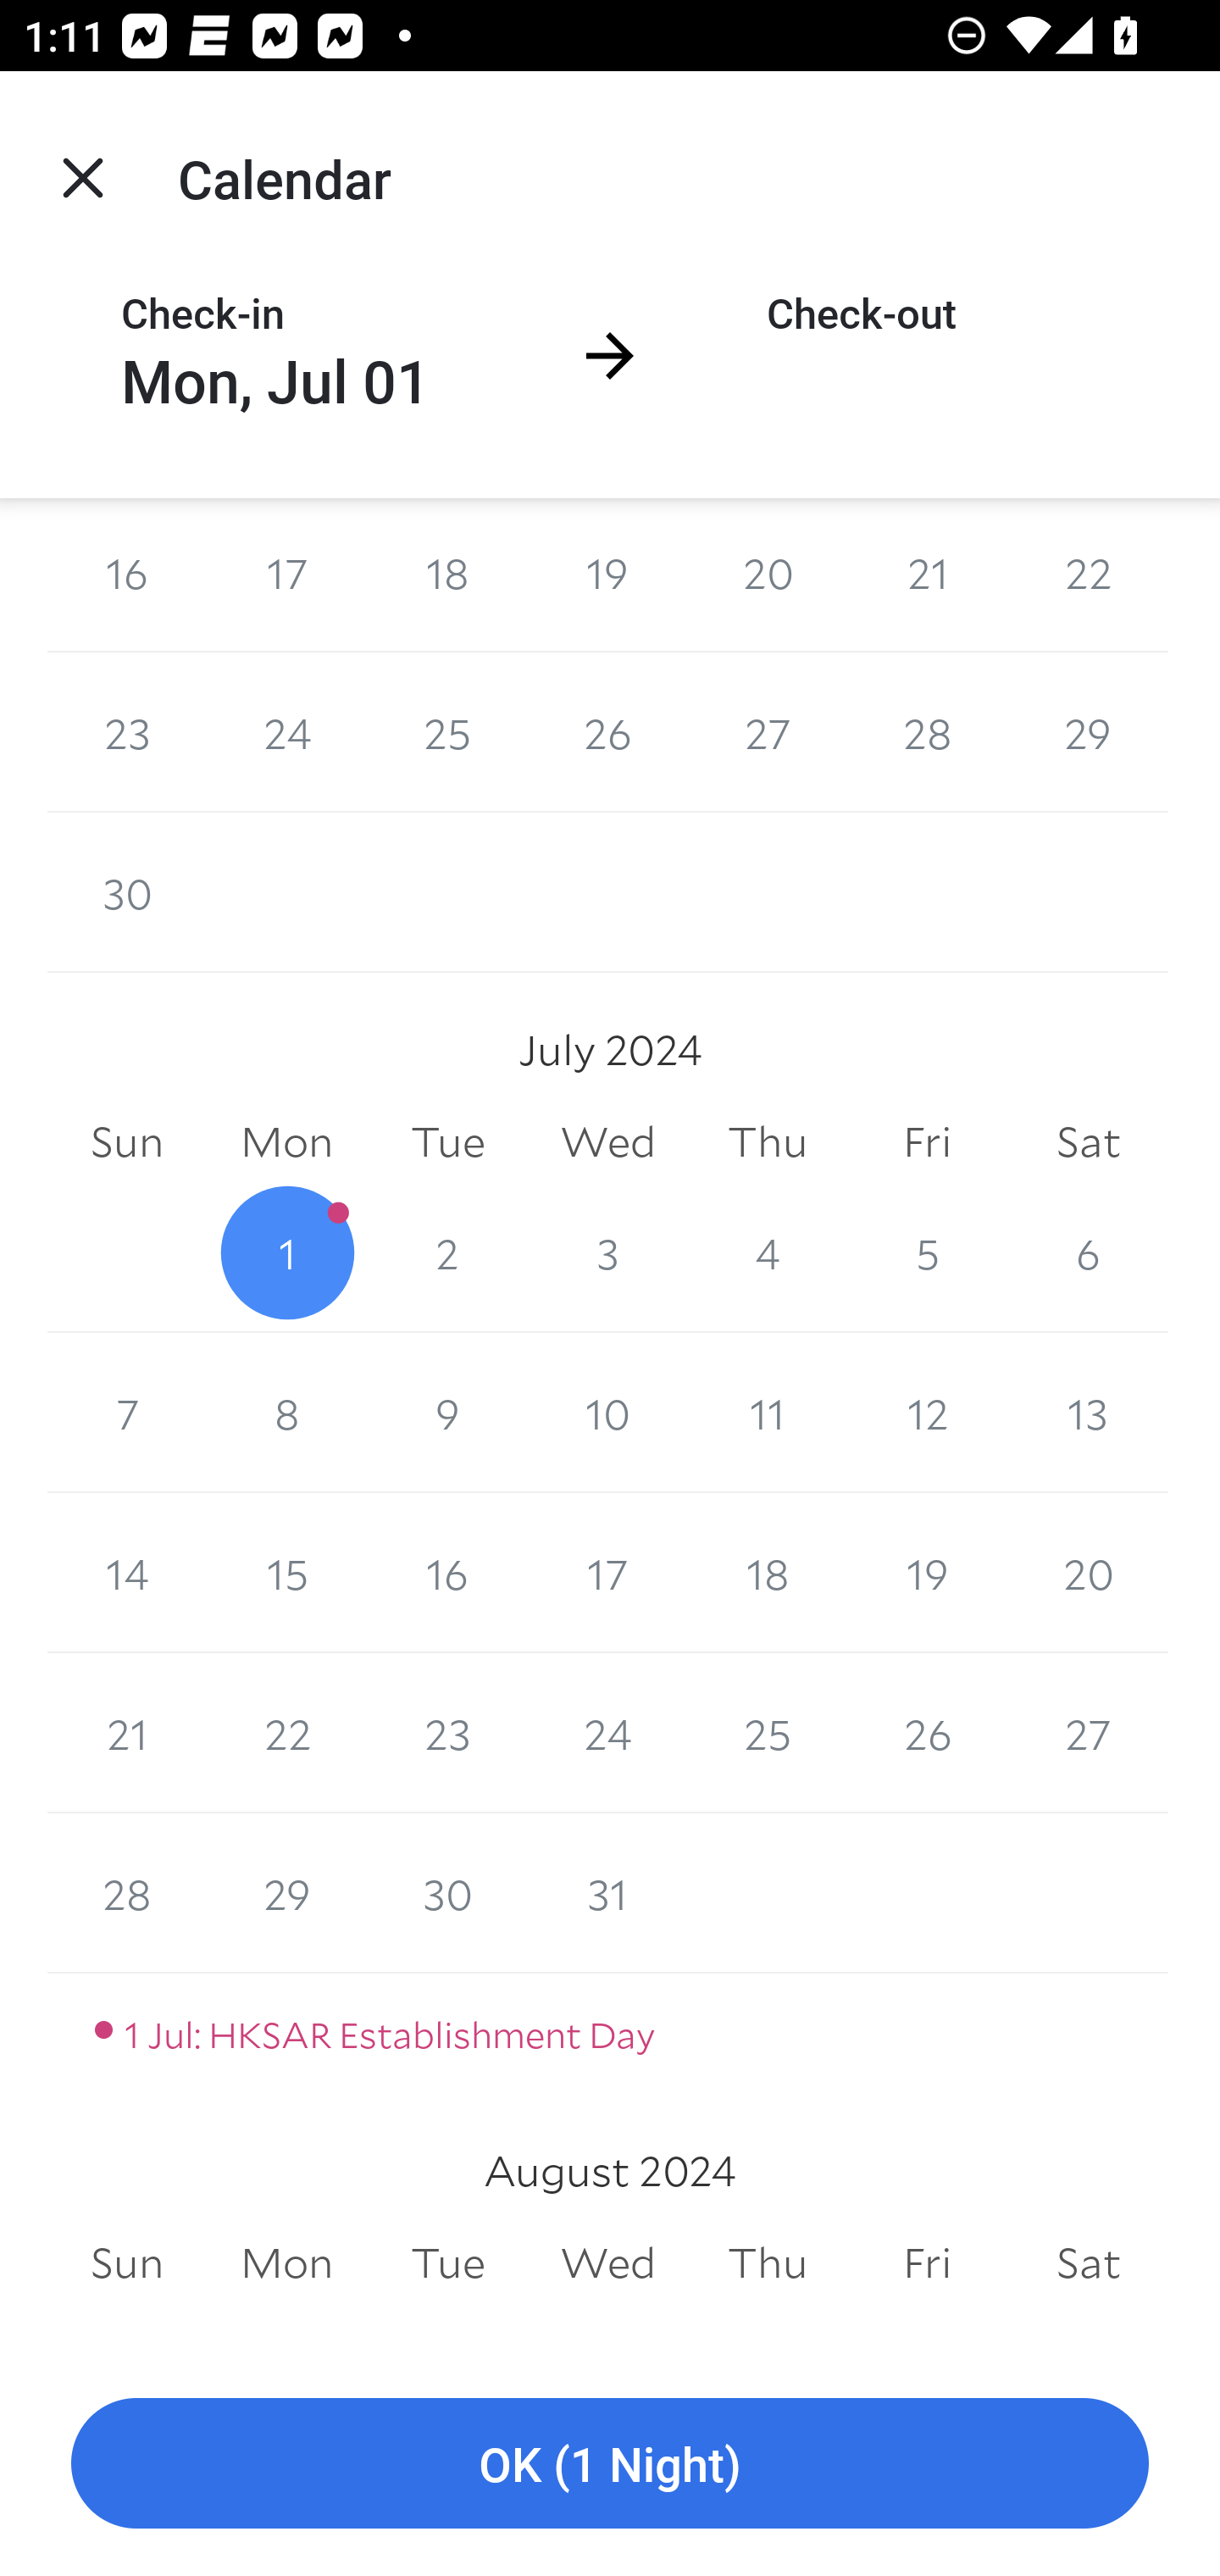  What do you see at coordinates (127, 1574) in the screenshot?
I see `14 14 July 2024` at bounding box center [127, 1574].